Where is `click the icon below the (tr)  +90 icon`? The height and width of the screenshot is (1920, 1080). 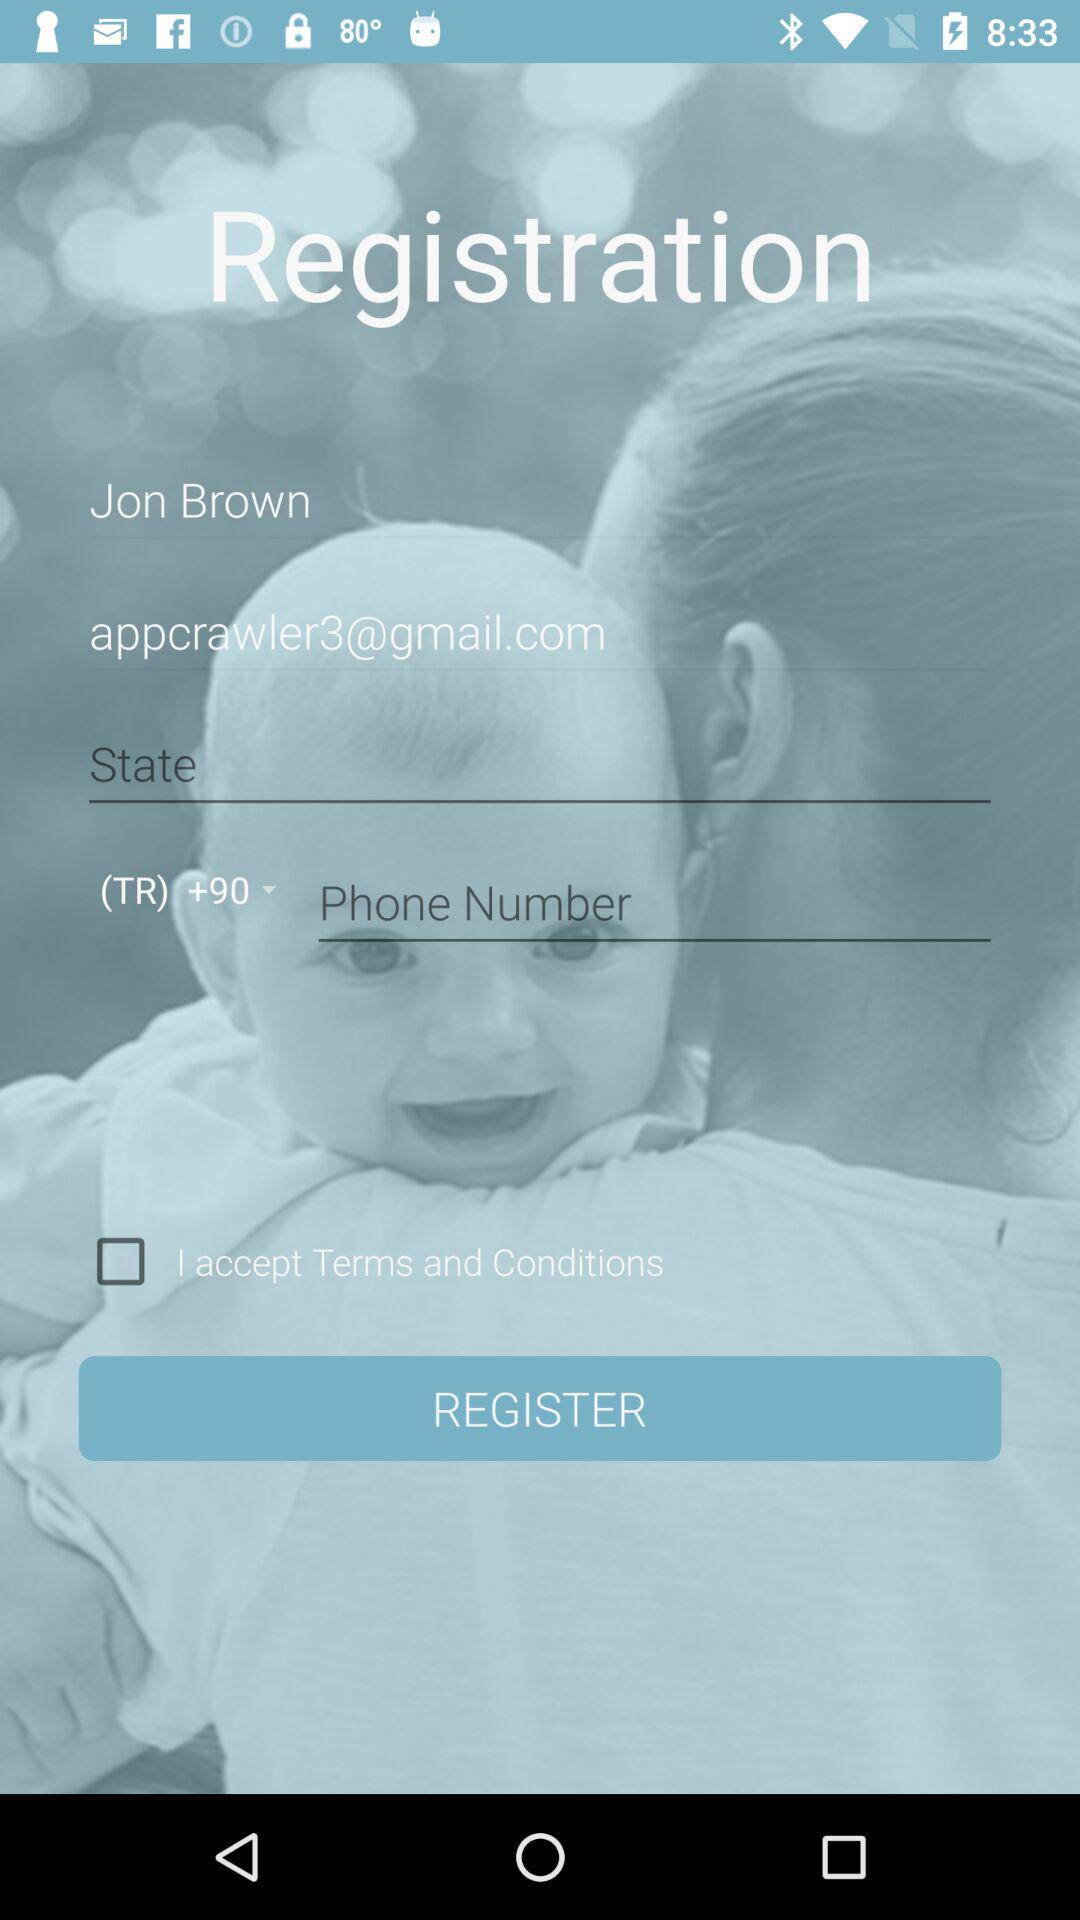 click the icon below the (tr)  +90 icon is located at coordinates (120, 1261).